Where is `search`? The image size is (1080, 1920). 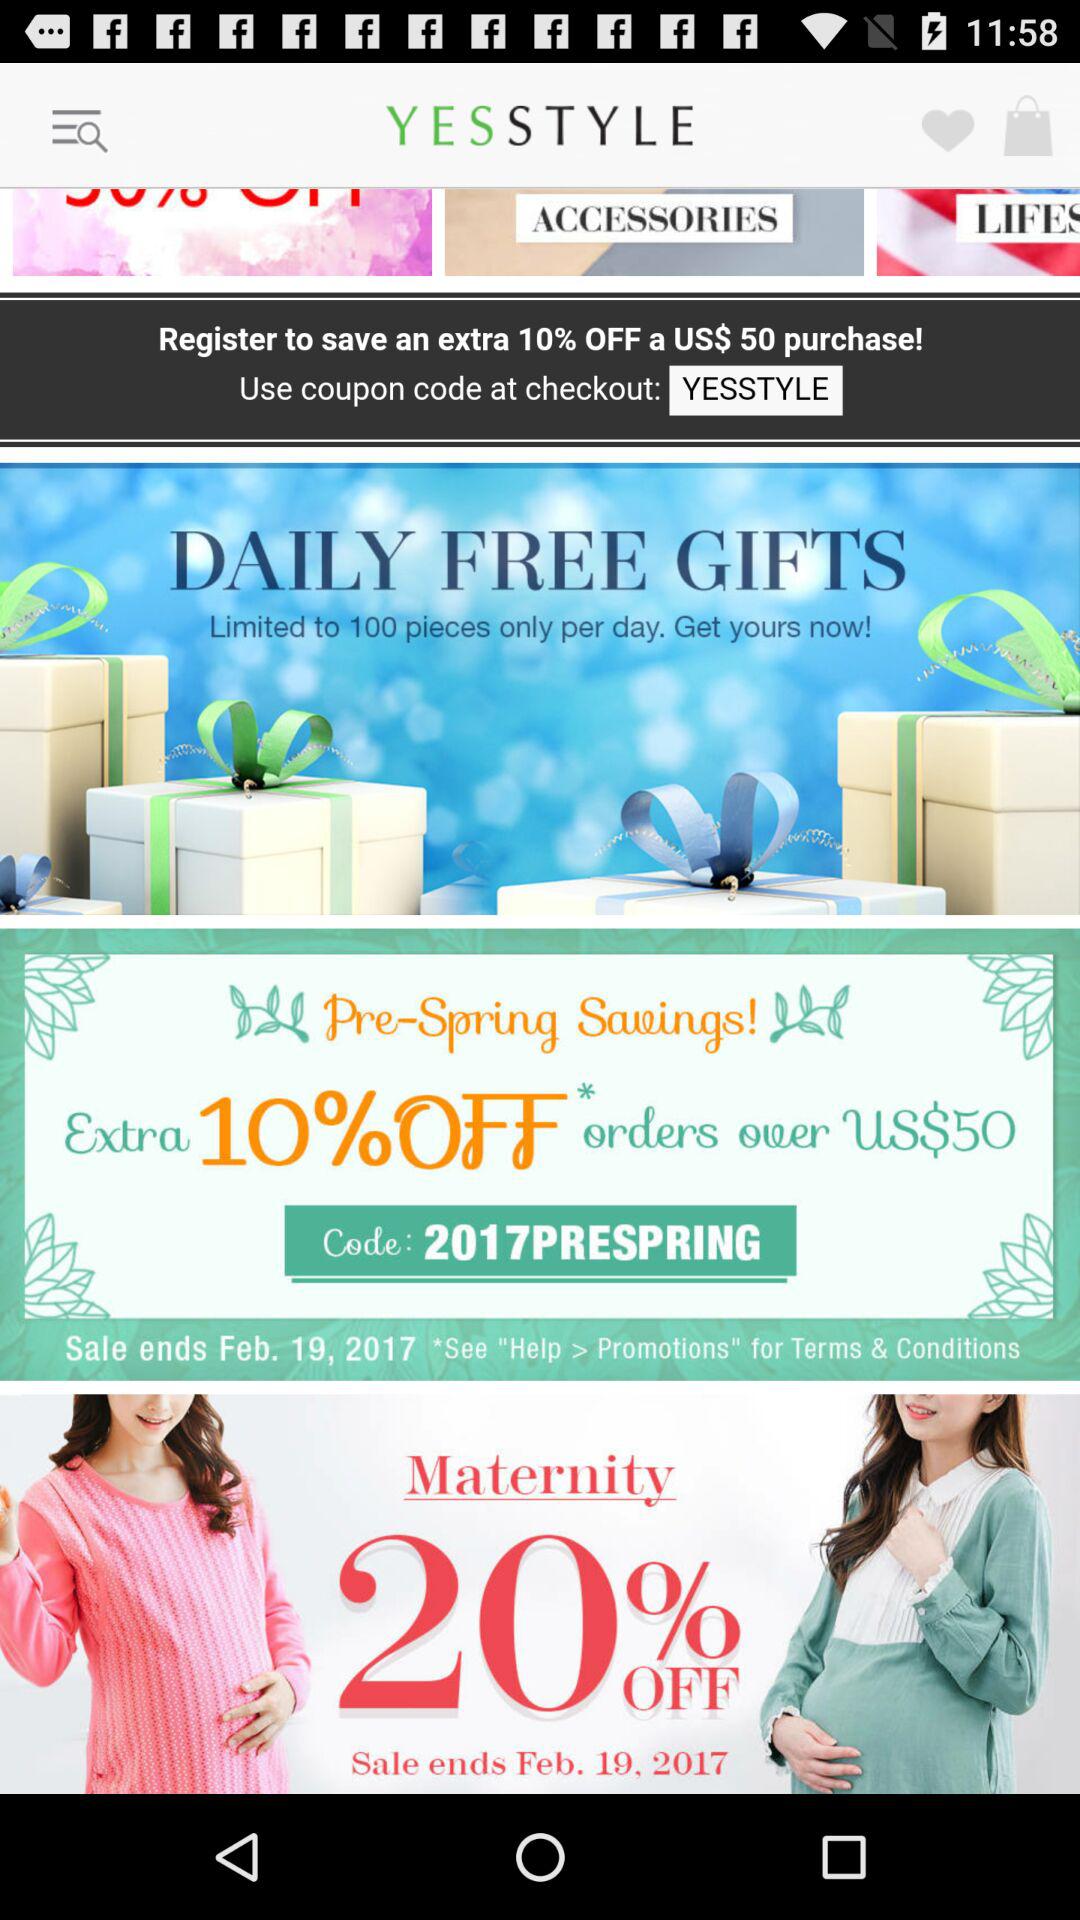 search is located at coordinates (81, 132).